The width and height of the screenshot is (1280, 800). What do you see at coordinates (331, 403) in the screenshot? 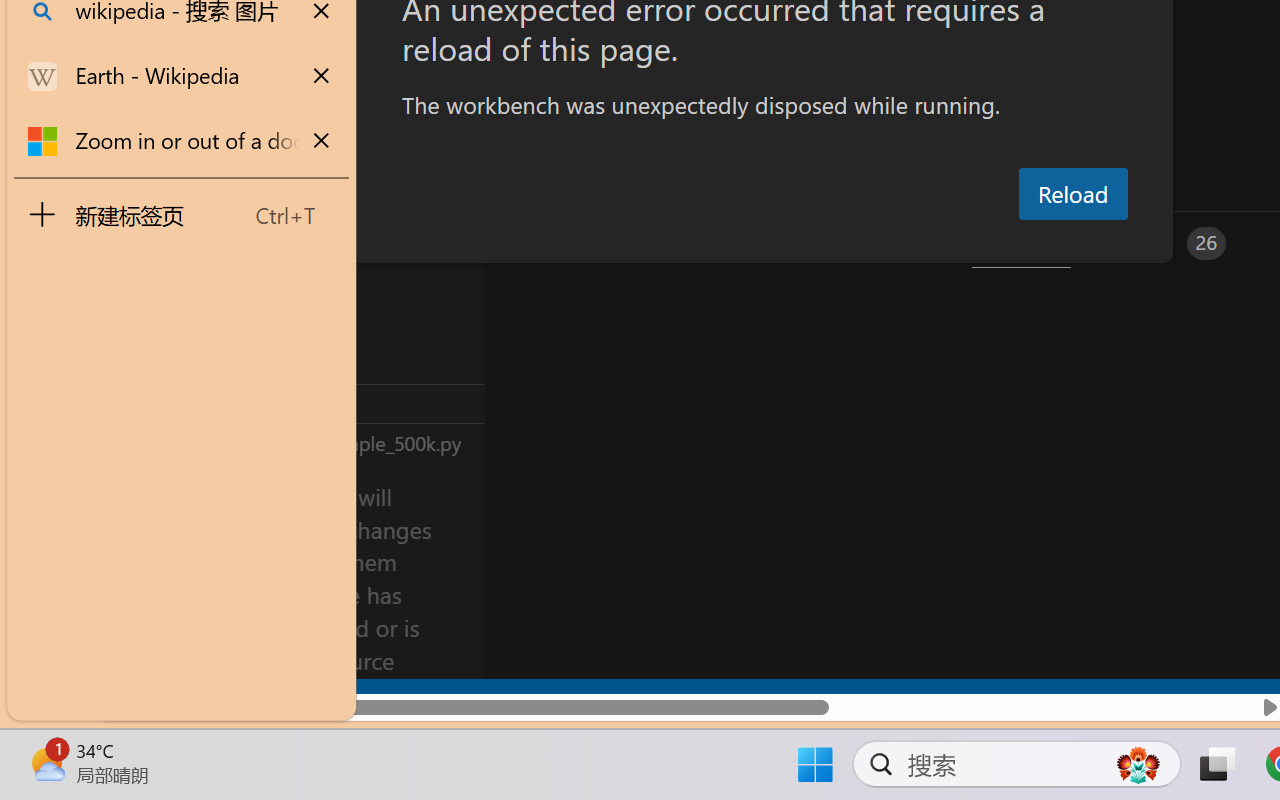
I see `Outline Section` at bounding box center [331, 403].